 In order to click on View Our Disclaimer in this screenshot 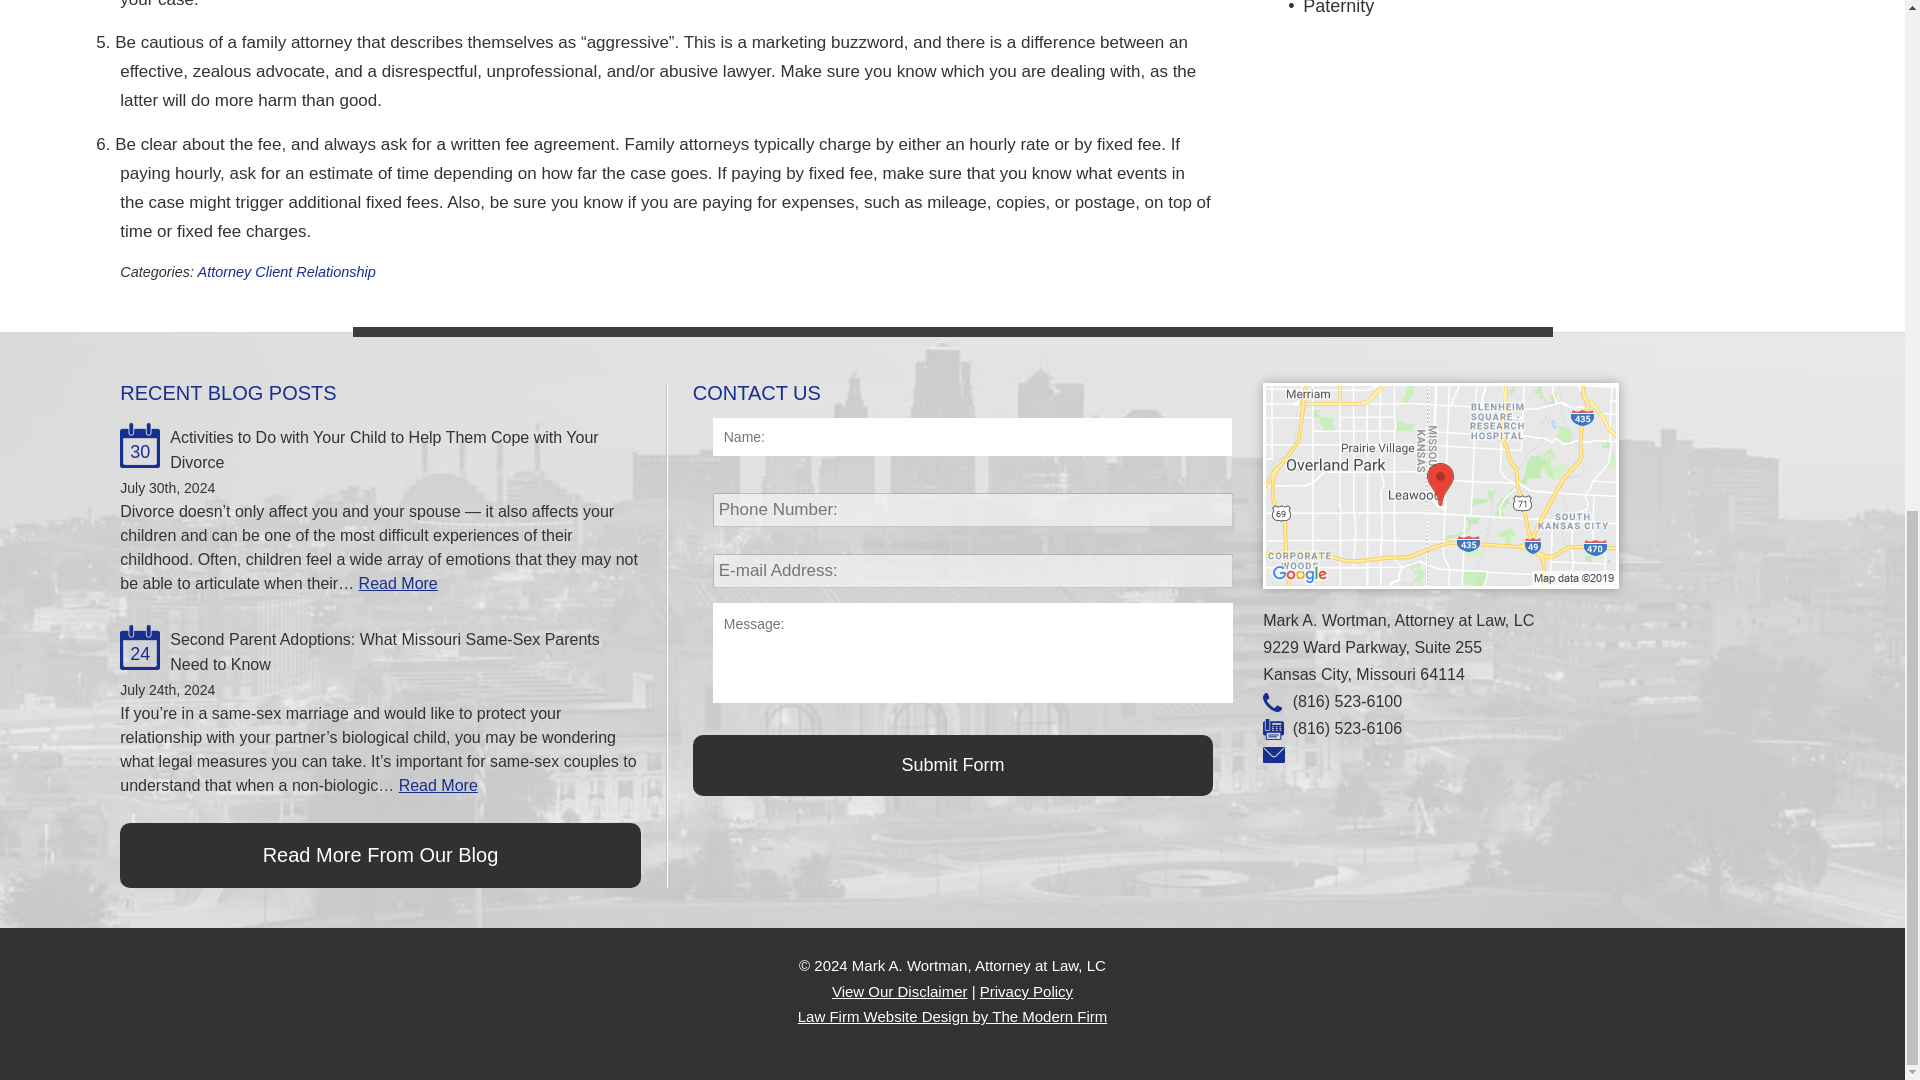, I will do `click(899, 991)`.